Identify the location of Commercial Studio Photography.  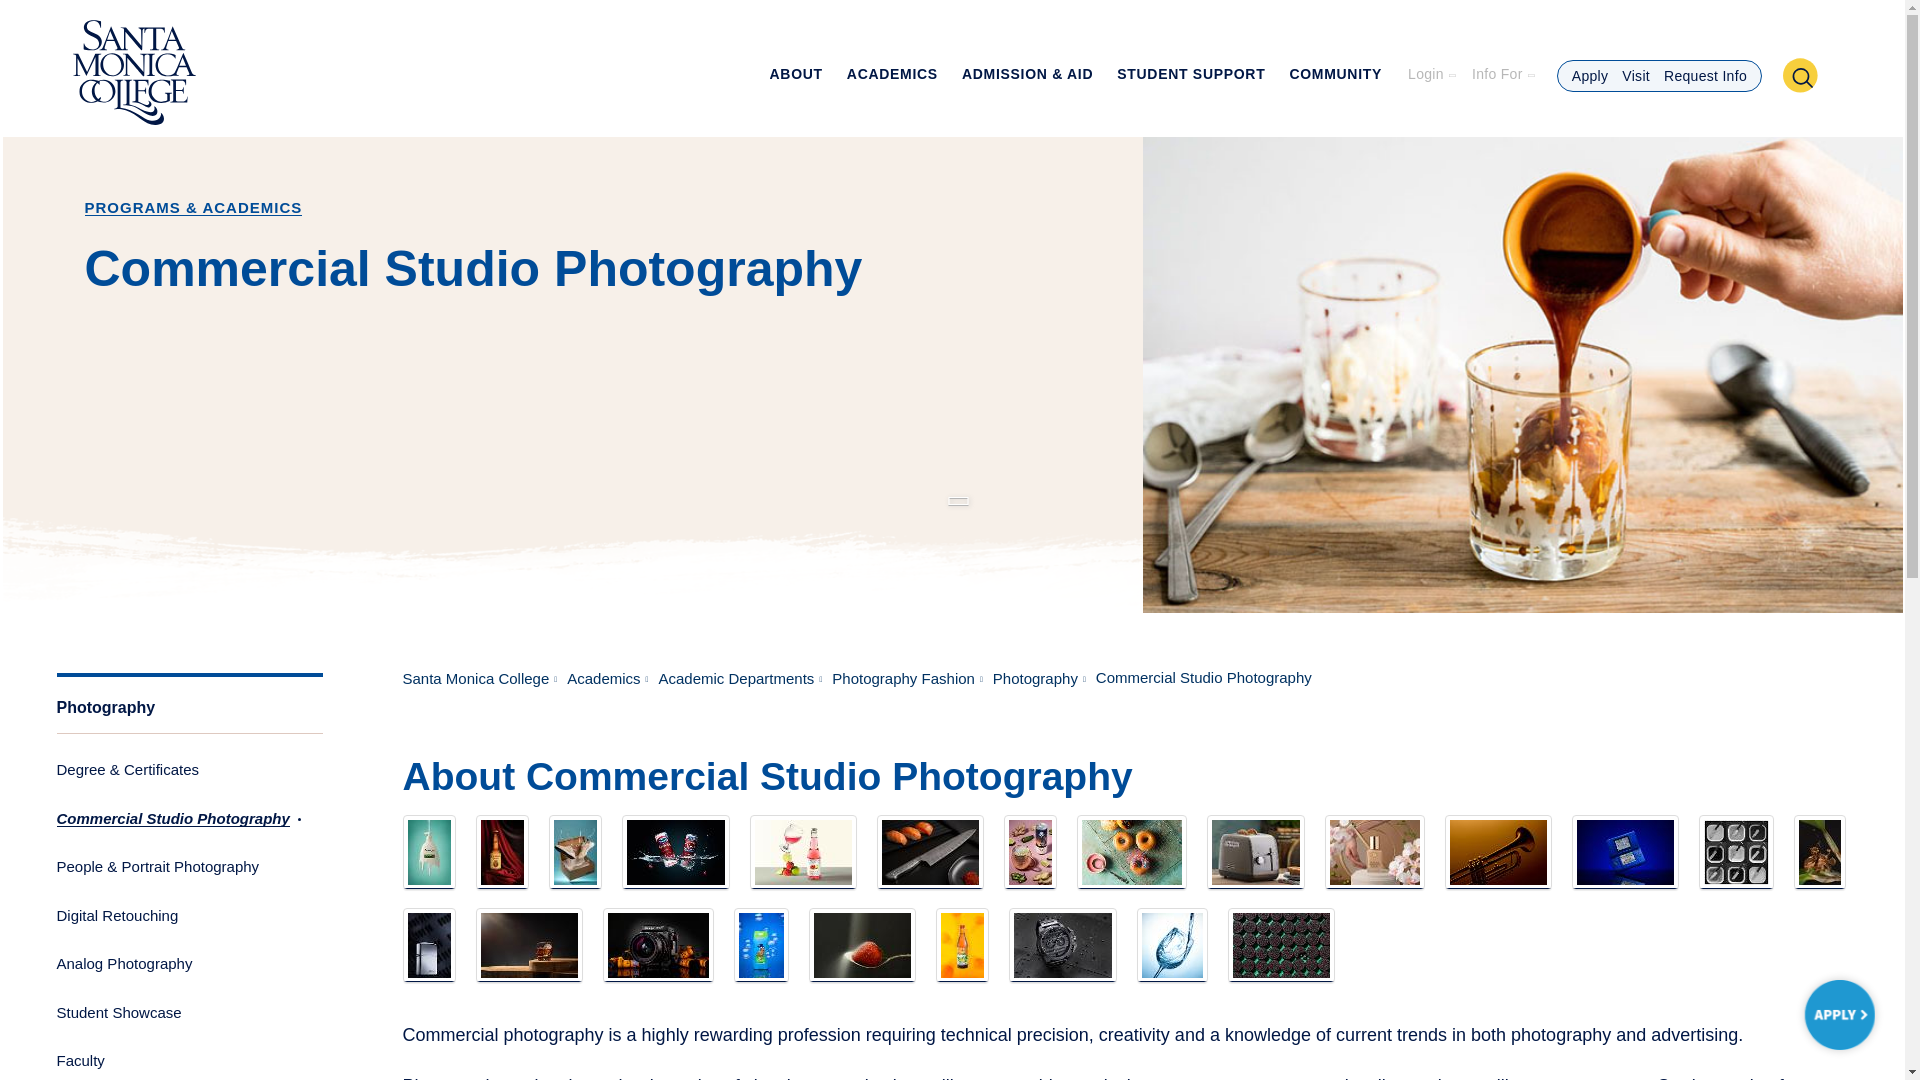
(862, 945).